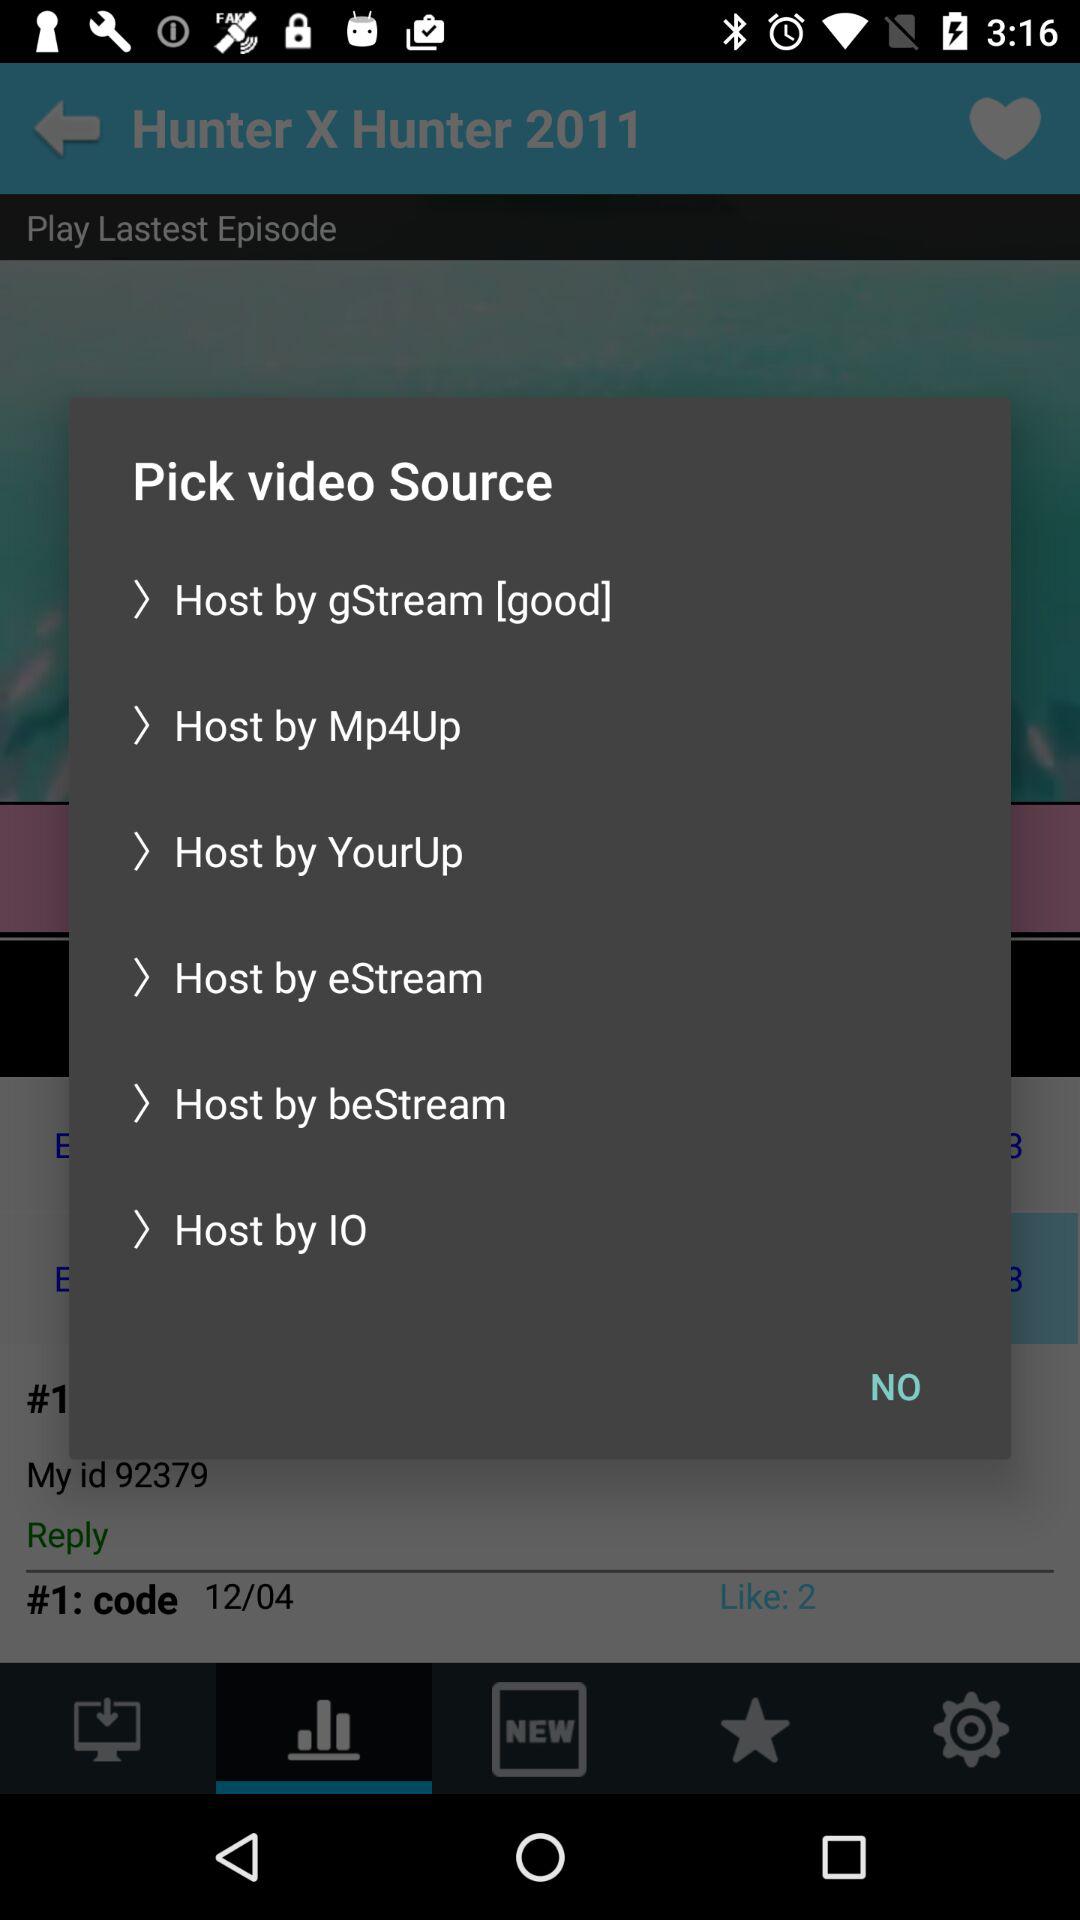 This screenshot has height=1920, width=1080. What do you see at coordinates (895, 1385) in the screenshot?
I see `open no at the bottom right corner` at bounding box center [895, 1385].